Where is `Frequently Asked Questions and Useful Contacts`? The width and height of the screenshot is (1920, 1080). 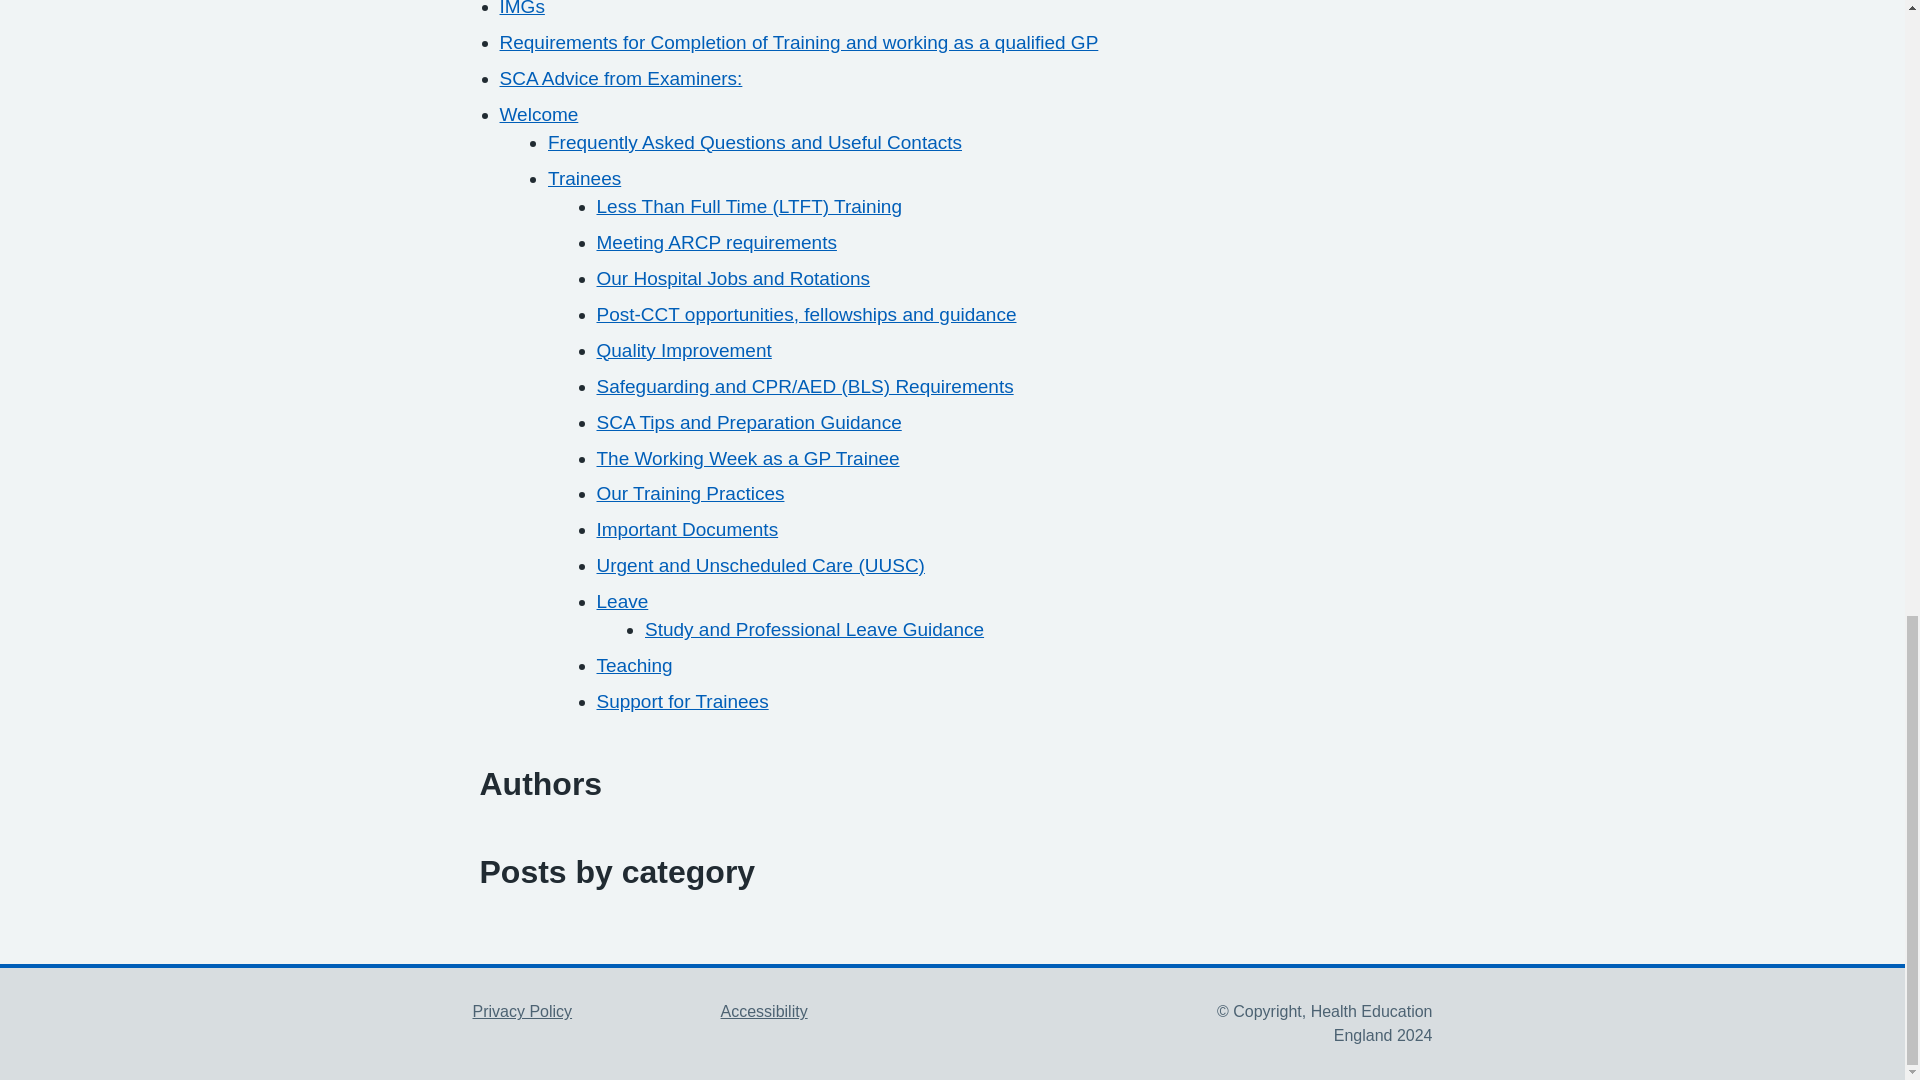
Frequently Asked Questions and Useful Contacts is located at coordinates (754, 142).